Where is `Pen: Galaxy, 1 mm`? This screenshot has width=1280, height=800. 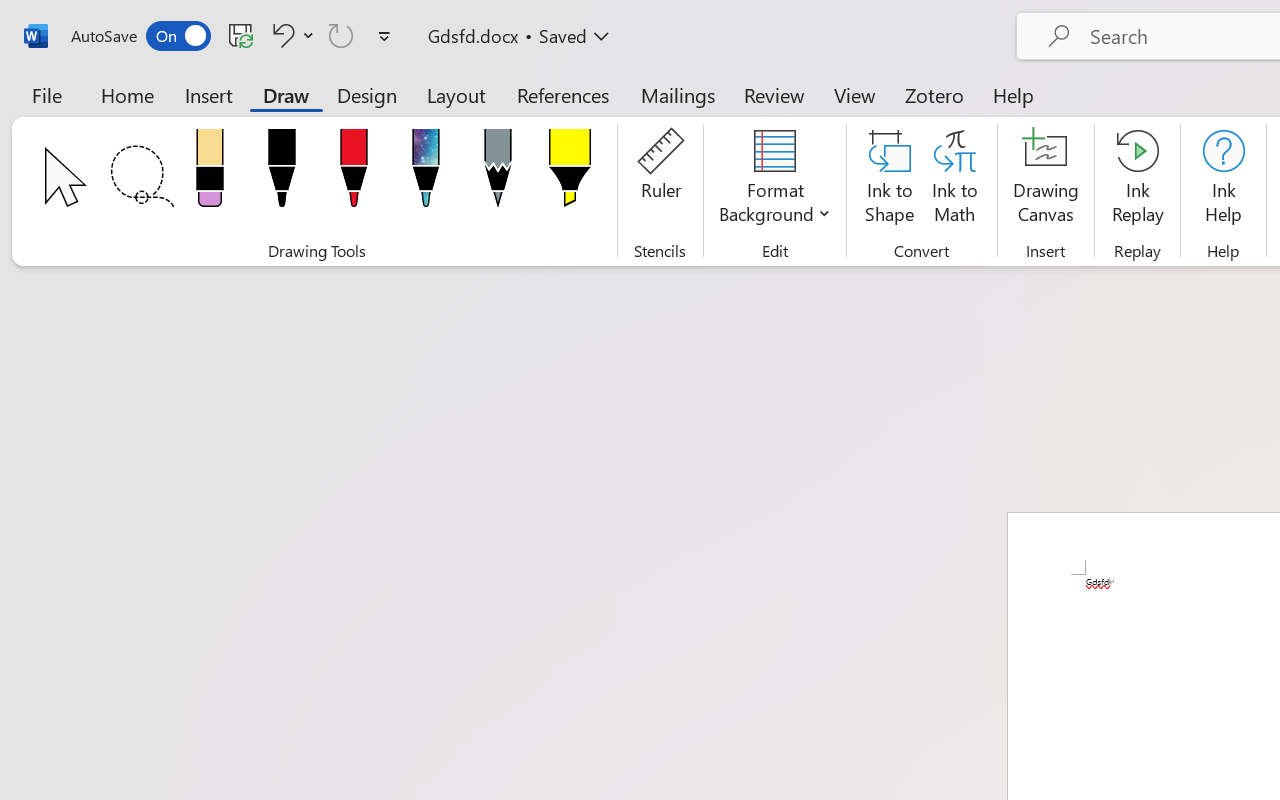
Pen: Galaxy, 1 mm is located at coordinates (426, 174).